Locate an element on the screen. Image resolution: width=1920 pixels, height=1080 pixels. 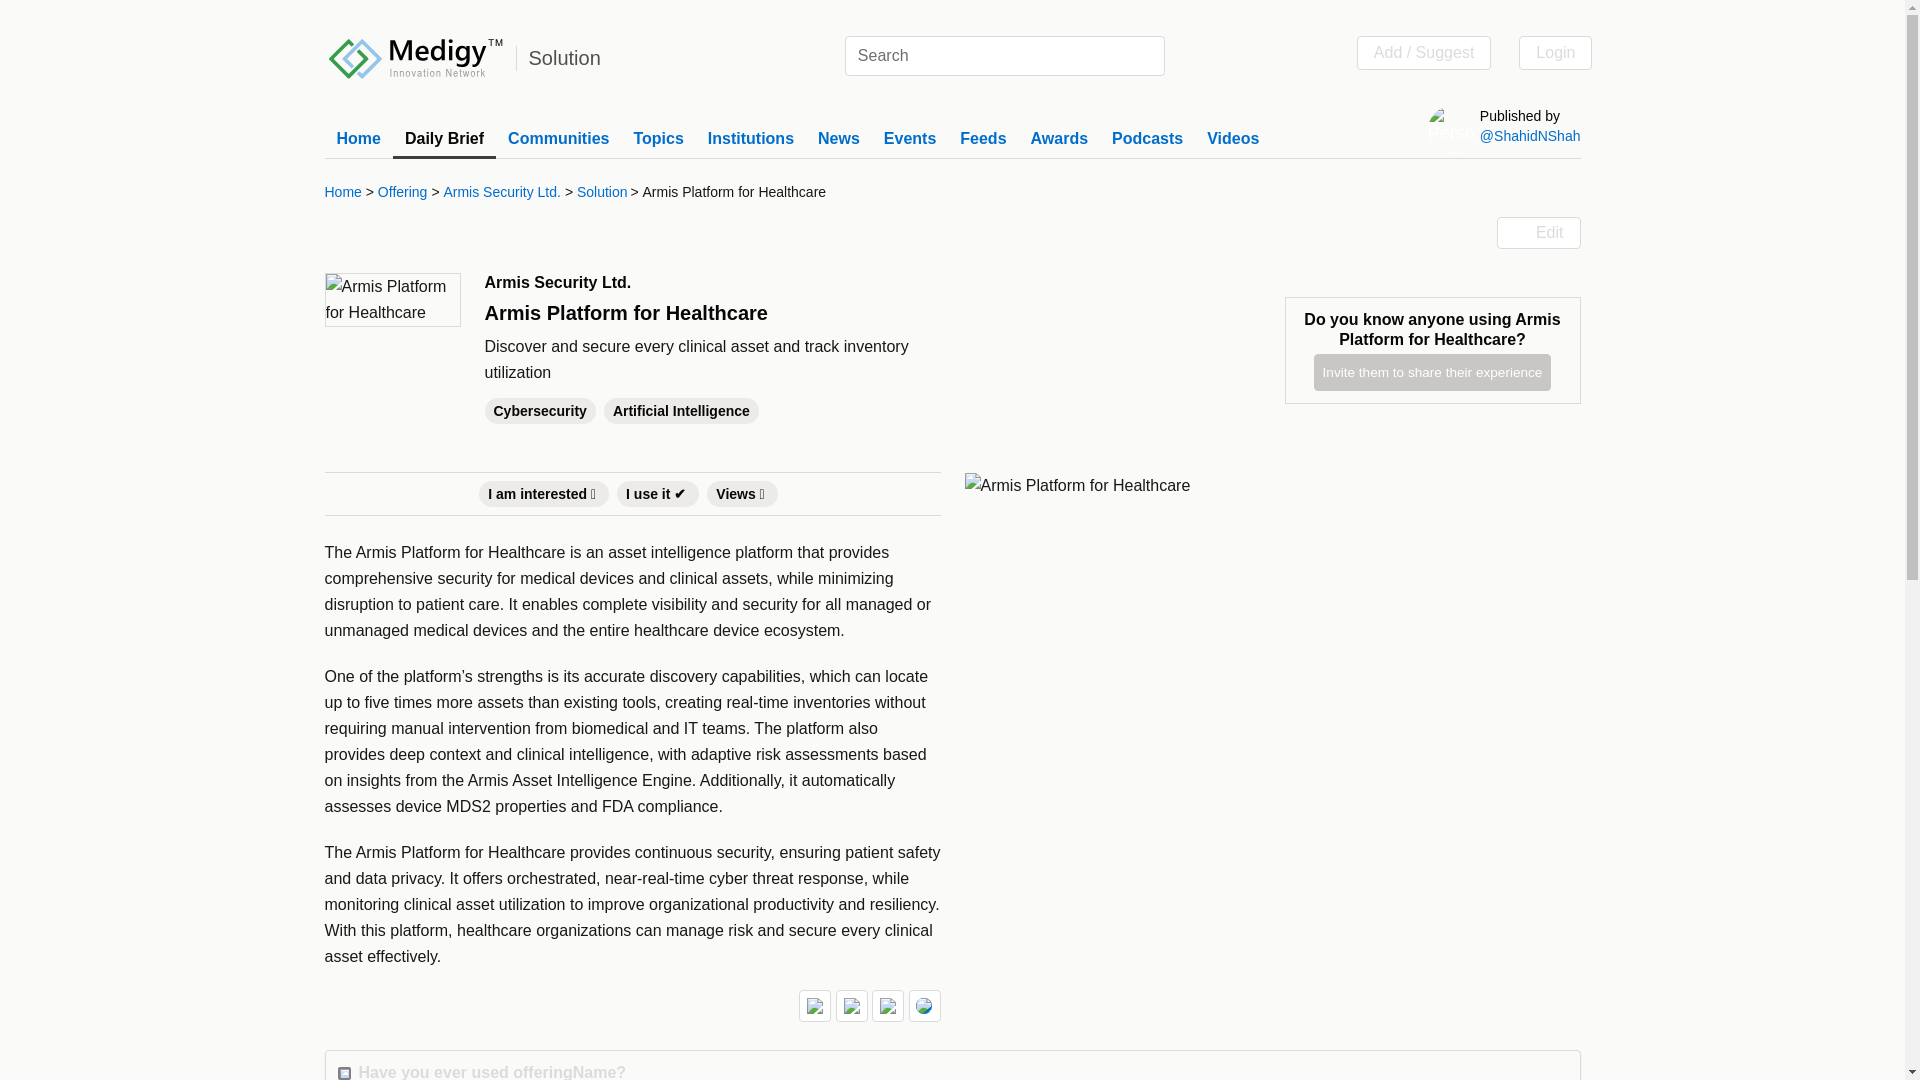
Cybersecurity is located at coordinates (542, 410).